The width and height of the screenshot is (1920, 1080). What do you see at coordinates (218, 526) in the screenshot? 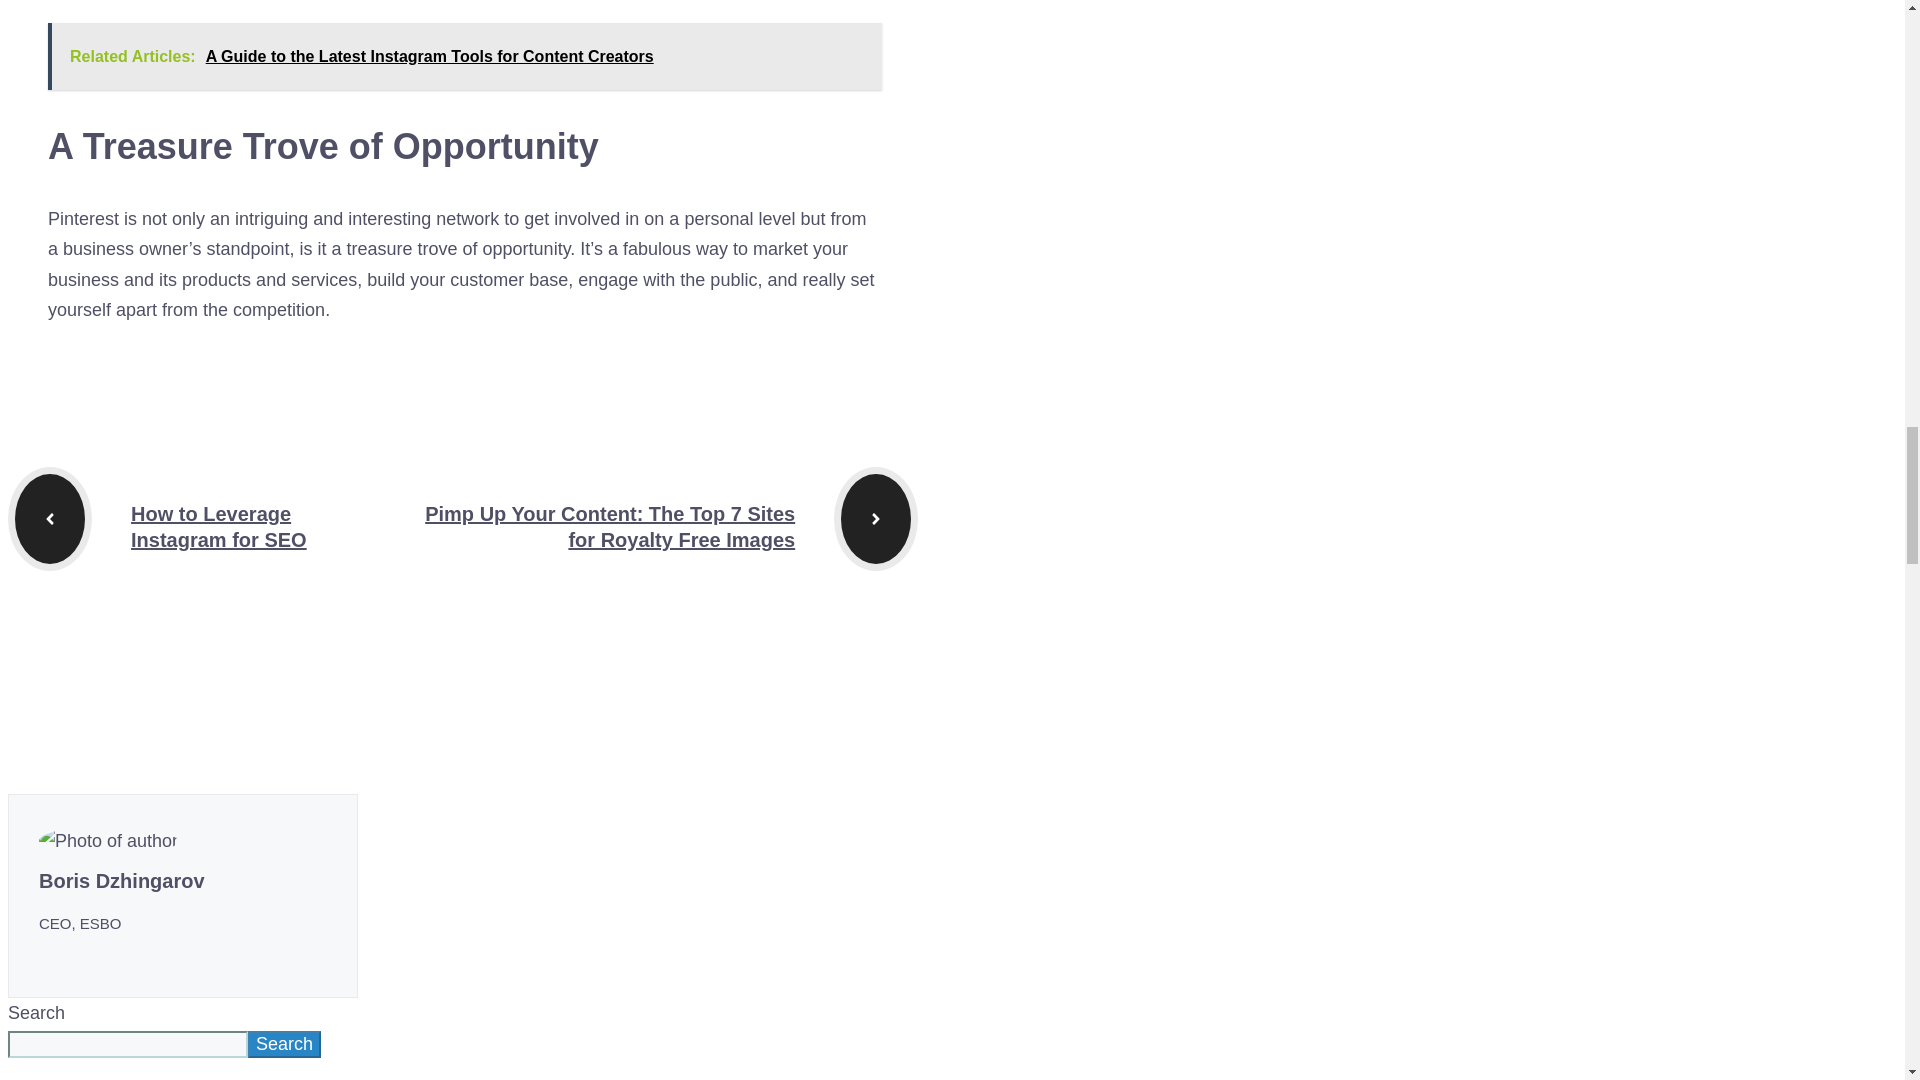
I see `How to Leverage Instagram for SEO` at bounding box center [218, 526].